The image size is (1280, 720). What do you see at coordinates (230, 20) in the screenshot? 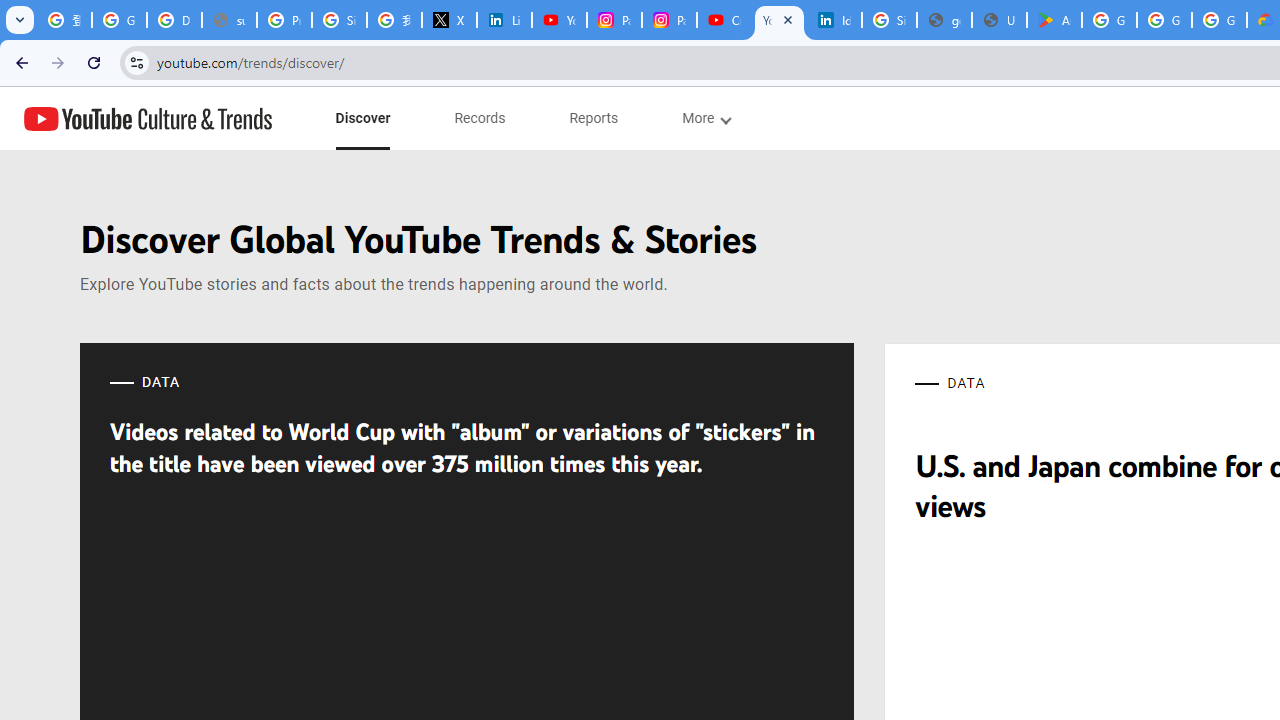
I see `support.google.com - Network error` at bounding box center [230, 20].